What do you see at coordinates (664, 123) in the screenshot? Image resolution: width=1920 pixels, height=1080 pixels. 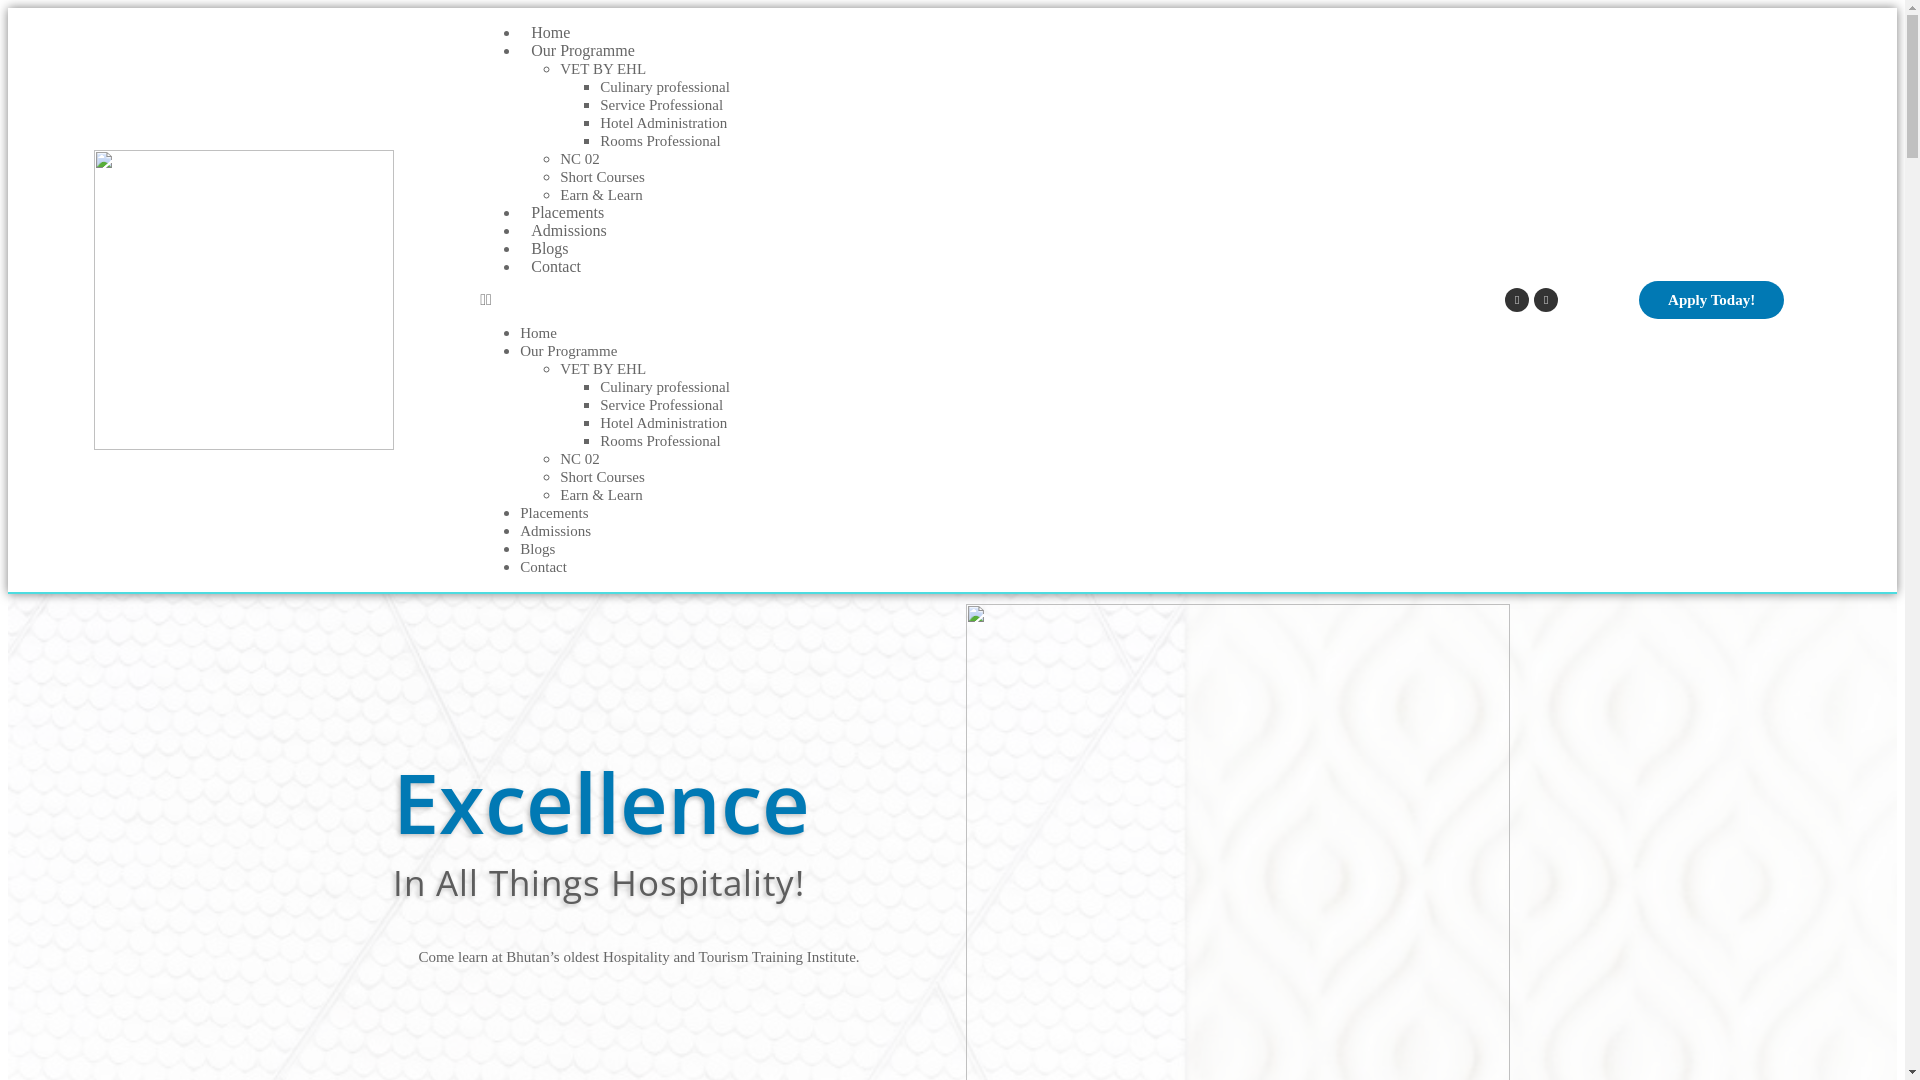 I see `Hotel Administration` at bounding box center [664, 123].